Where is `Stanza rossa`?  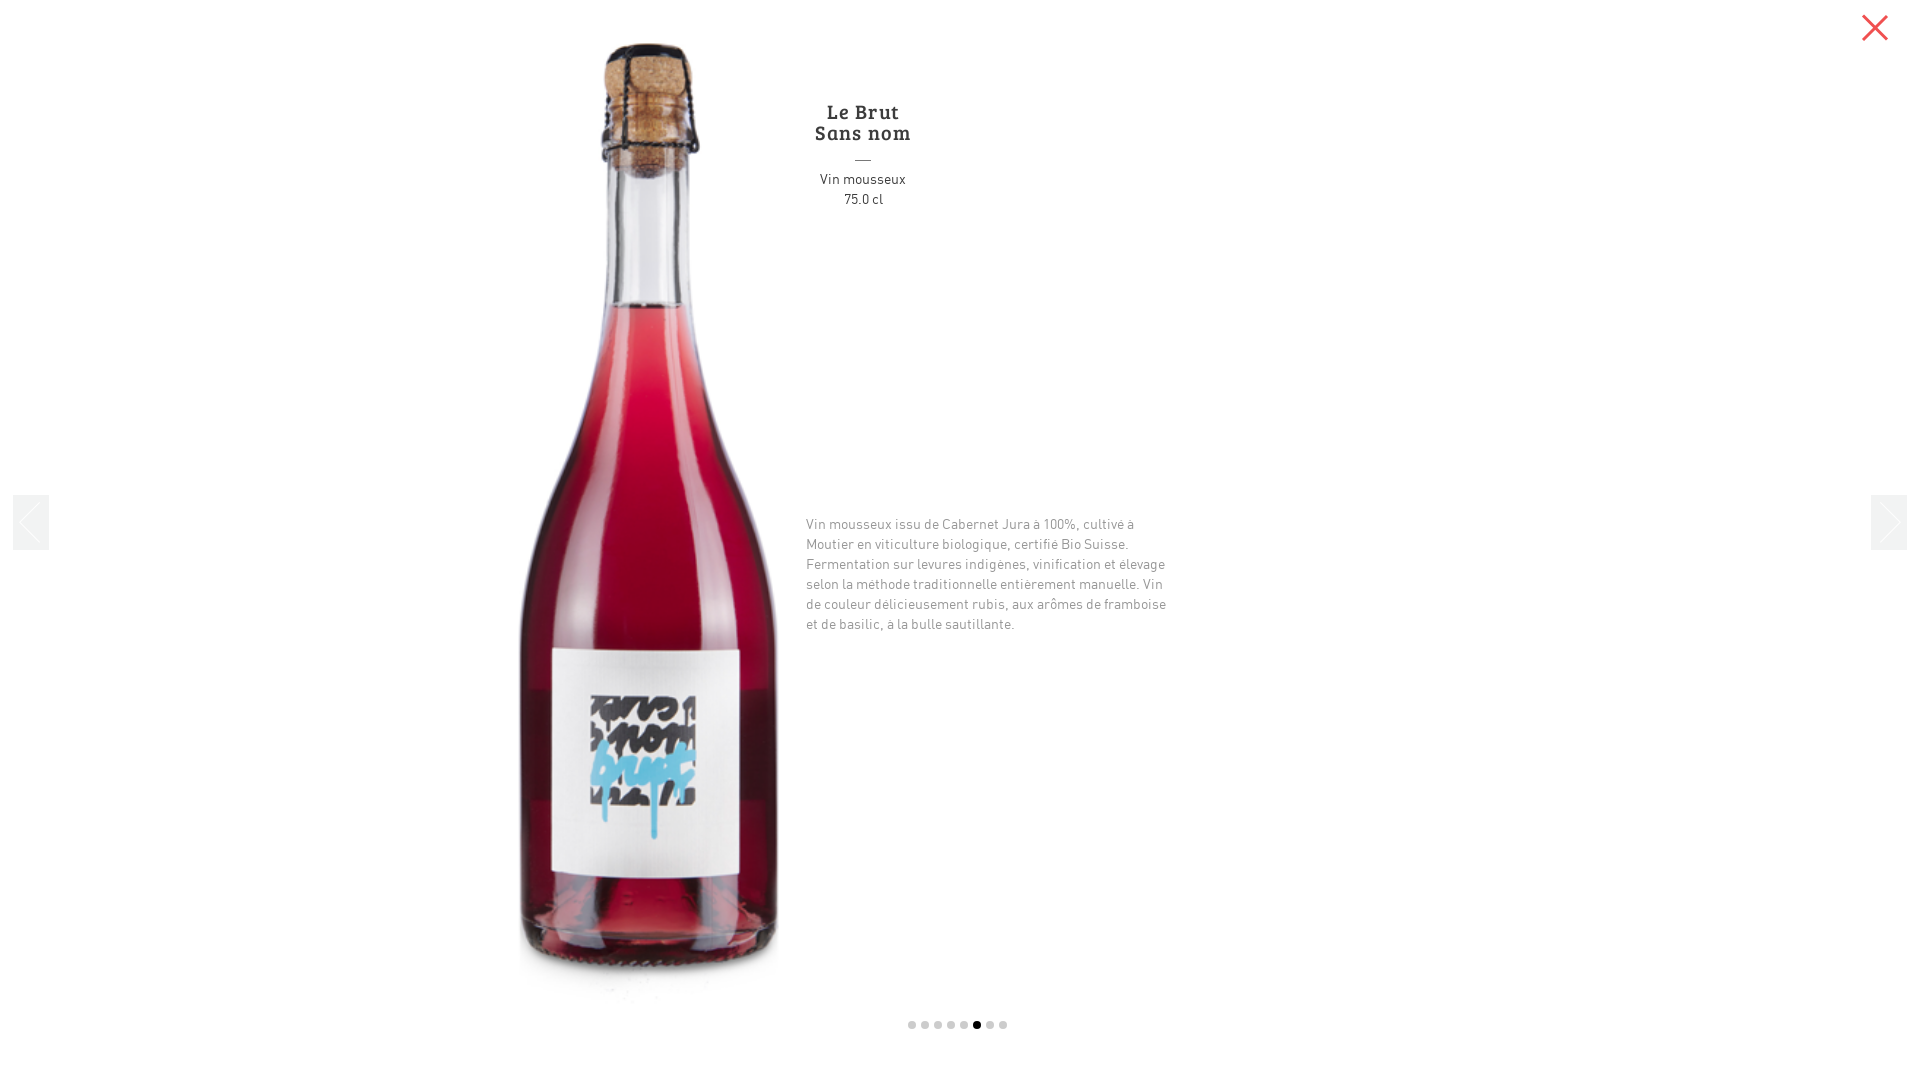 Stanza rossa is located at coordinates (1162, 787).